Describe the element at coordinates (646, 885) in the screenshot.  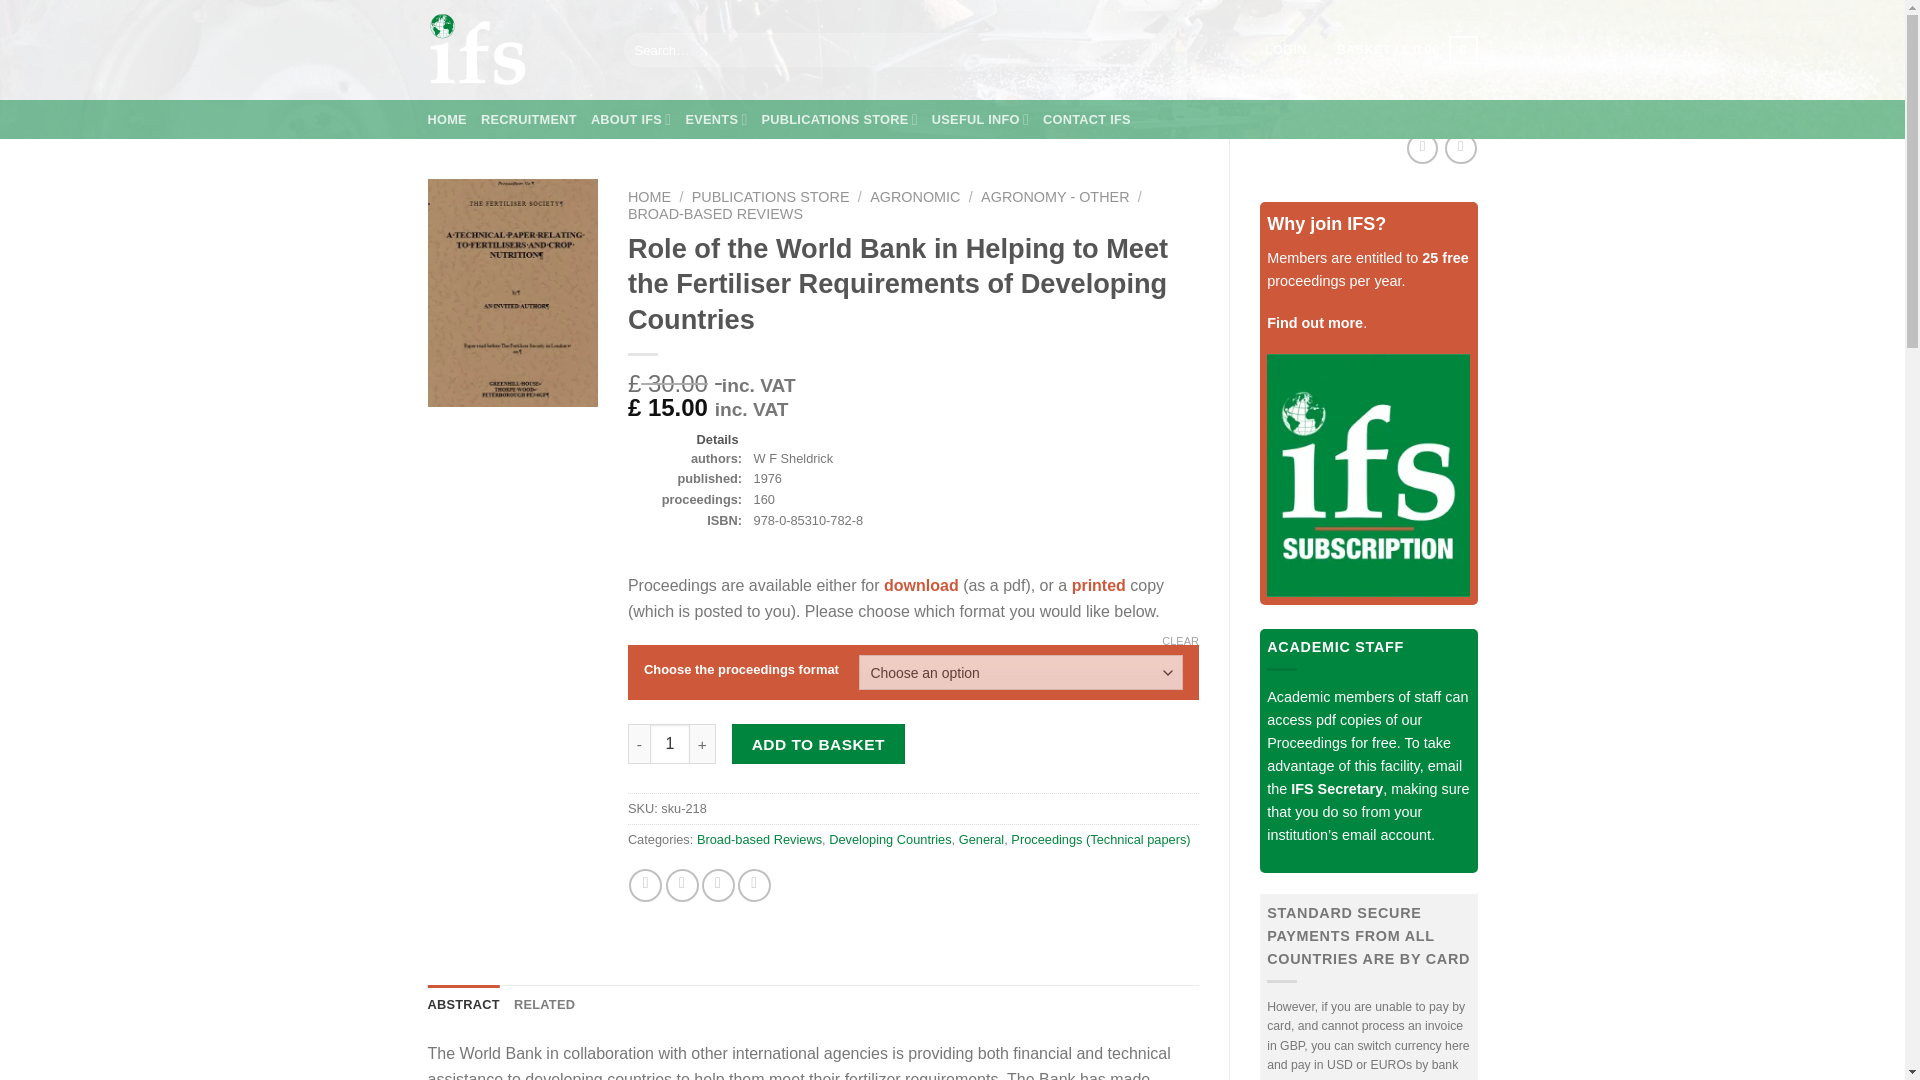
I see `Share on Facebook` at that location.